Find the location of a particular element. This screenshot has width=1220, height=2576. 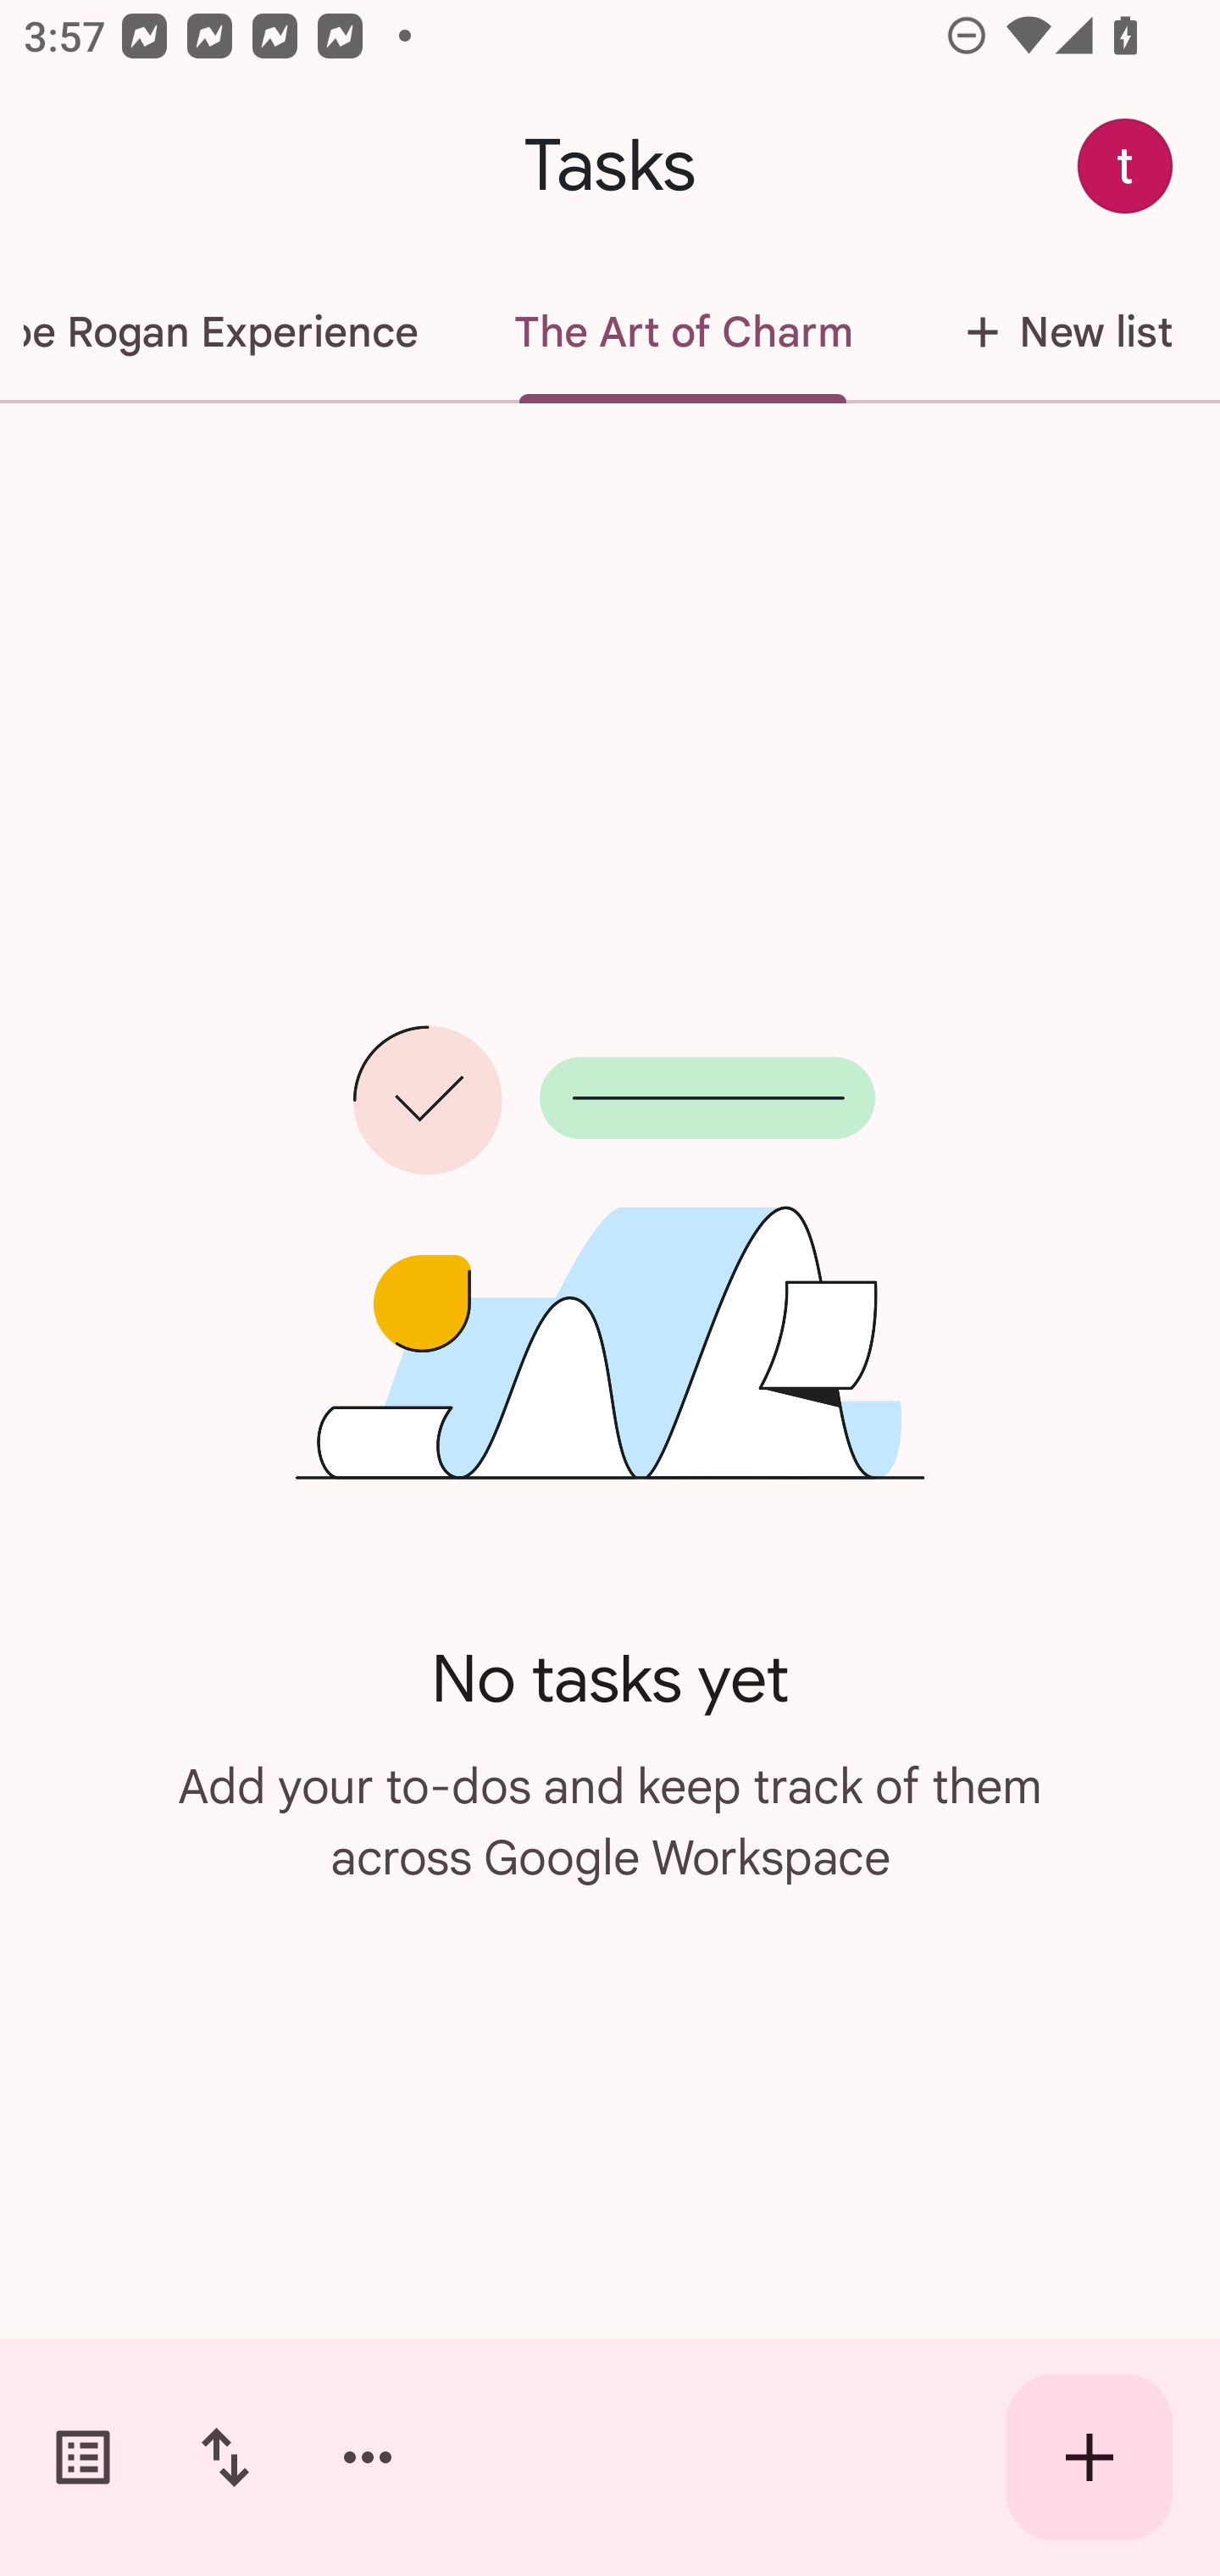

Change sort order is located at coordinates (225, 2457).